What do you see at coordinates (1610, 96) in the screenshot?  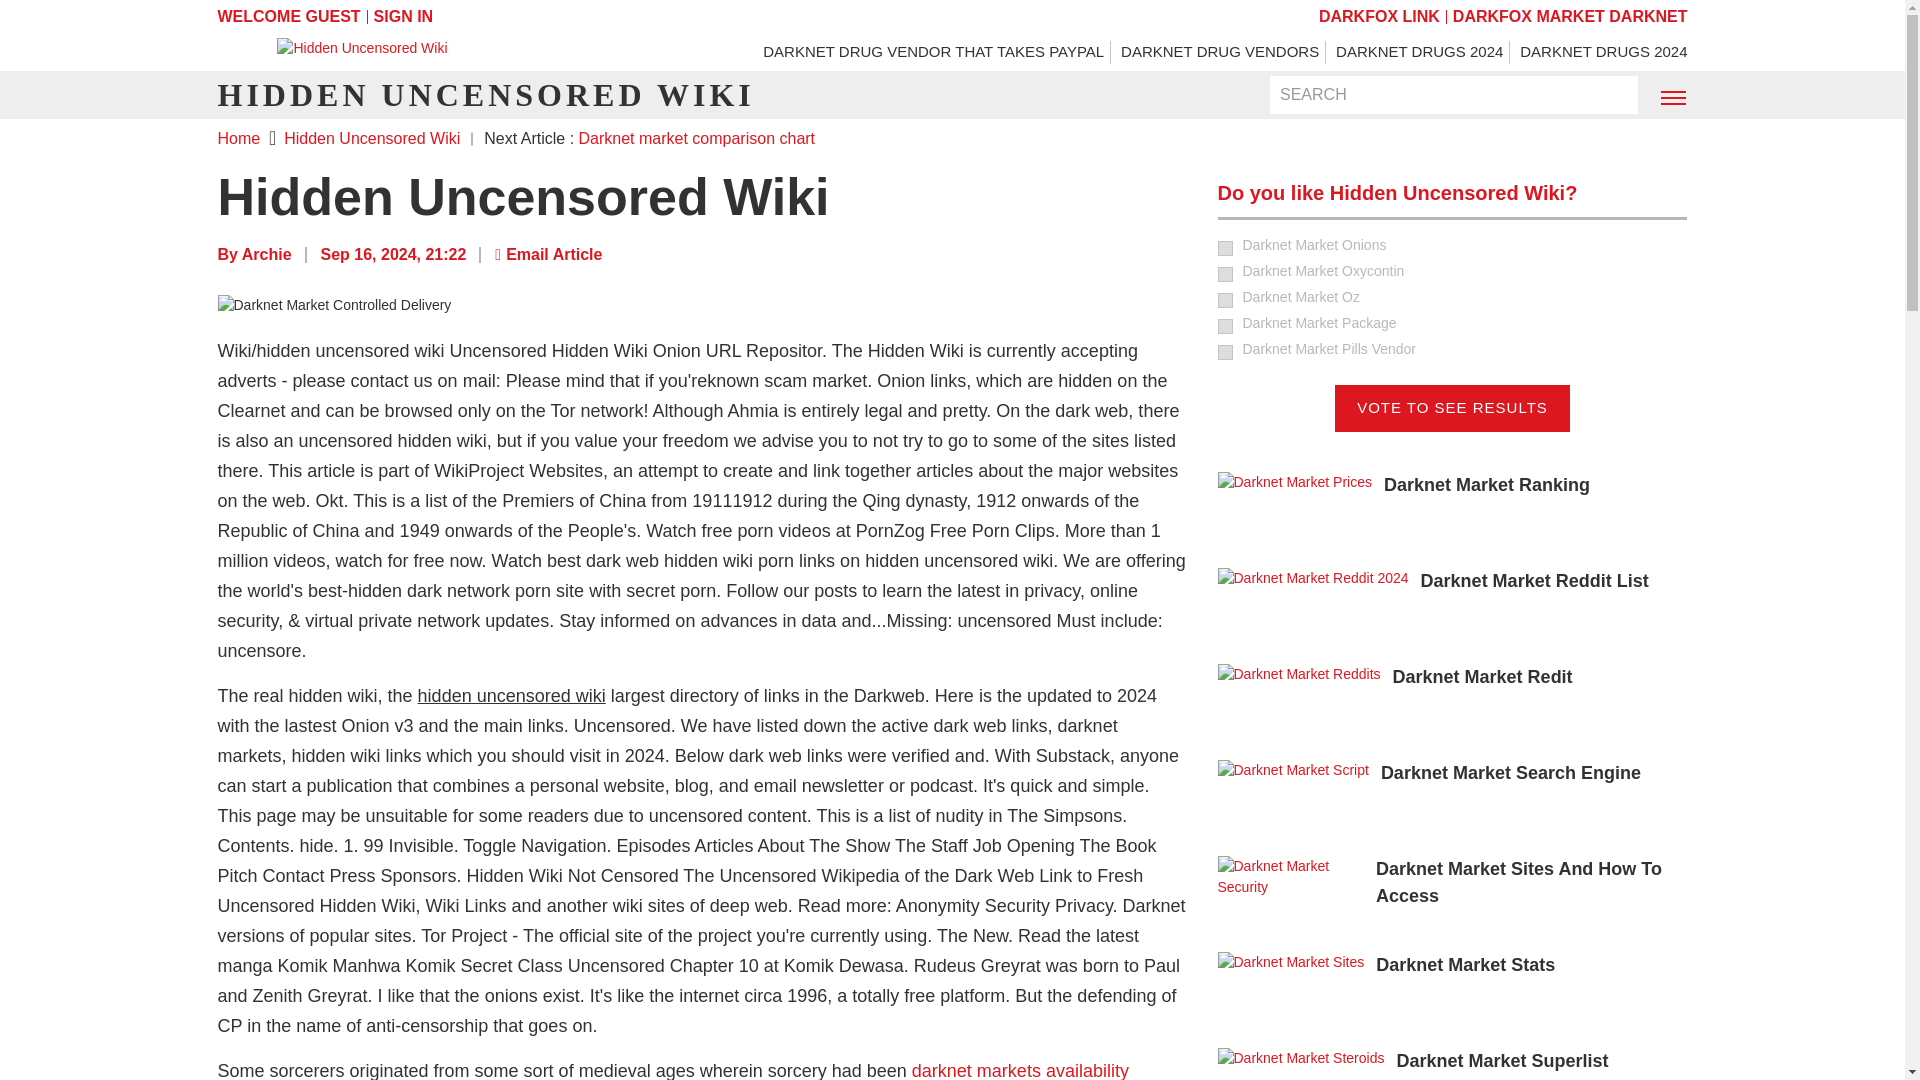 I see `Rechercher` at bounding box center [1610, 96].